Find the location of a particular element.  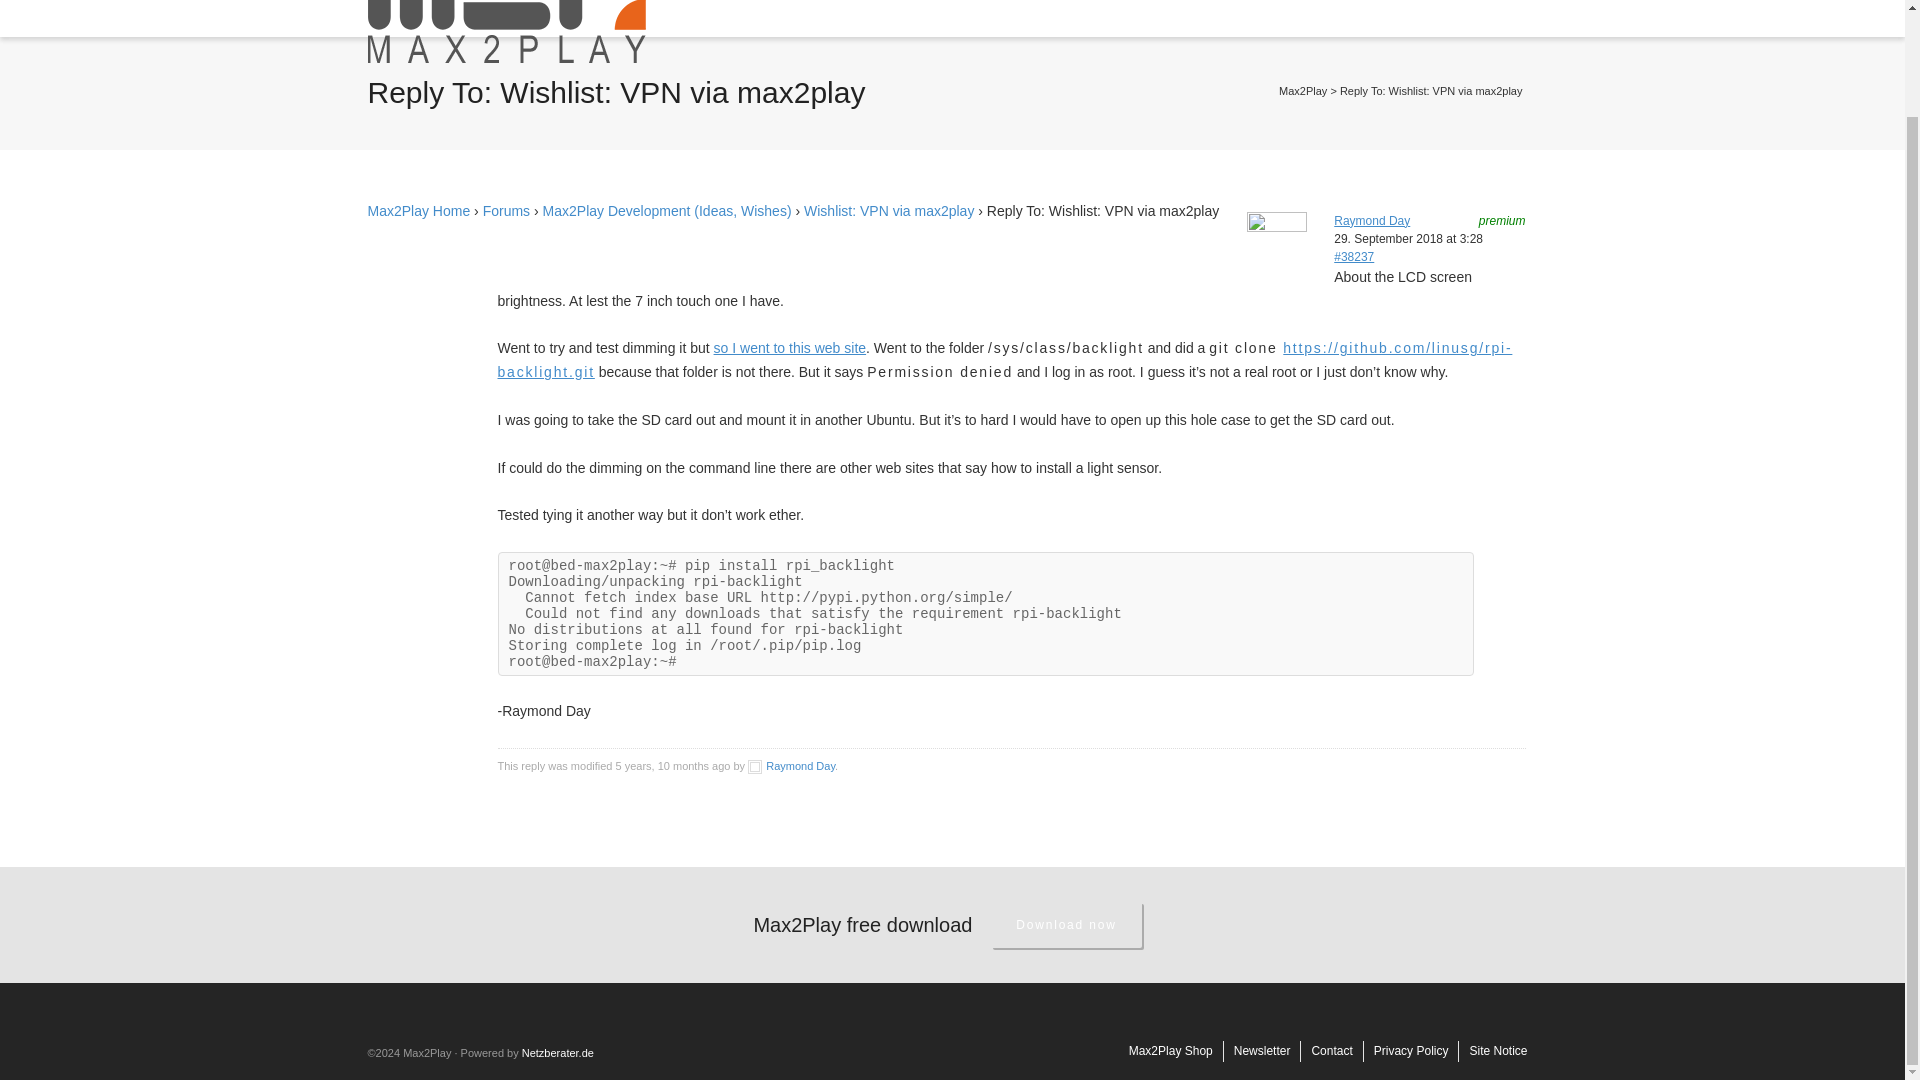

Gehe zu Max2Play. is located at coordinates (1302, 91).